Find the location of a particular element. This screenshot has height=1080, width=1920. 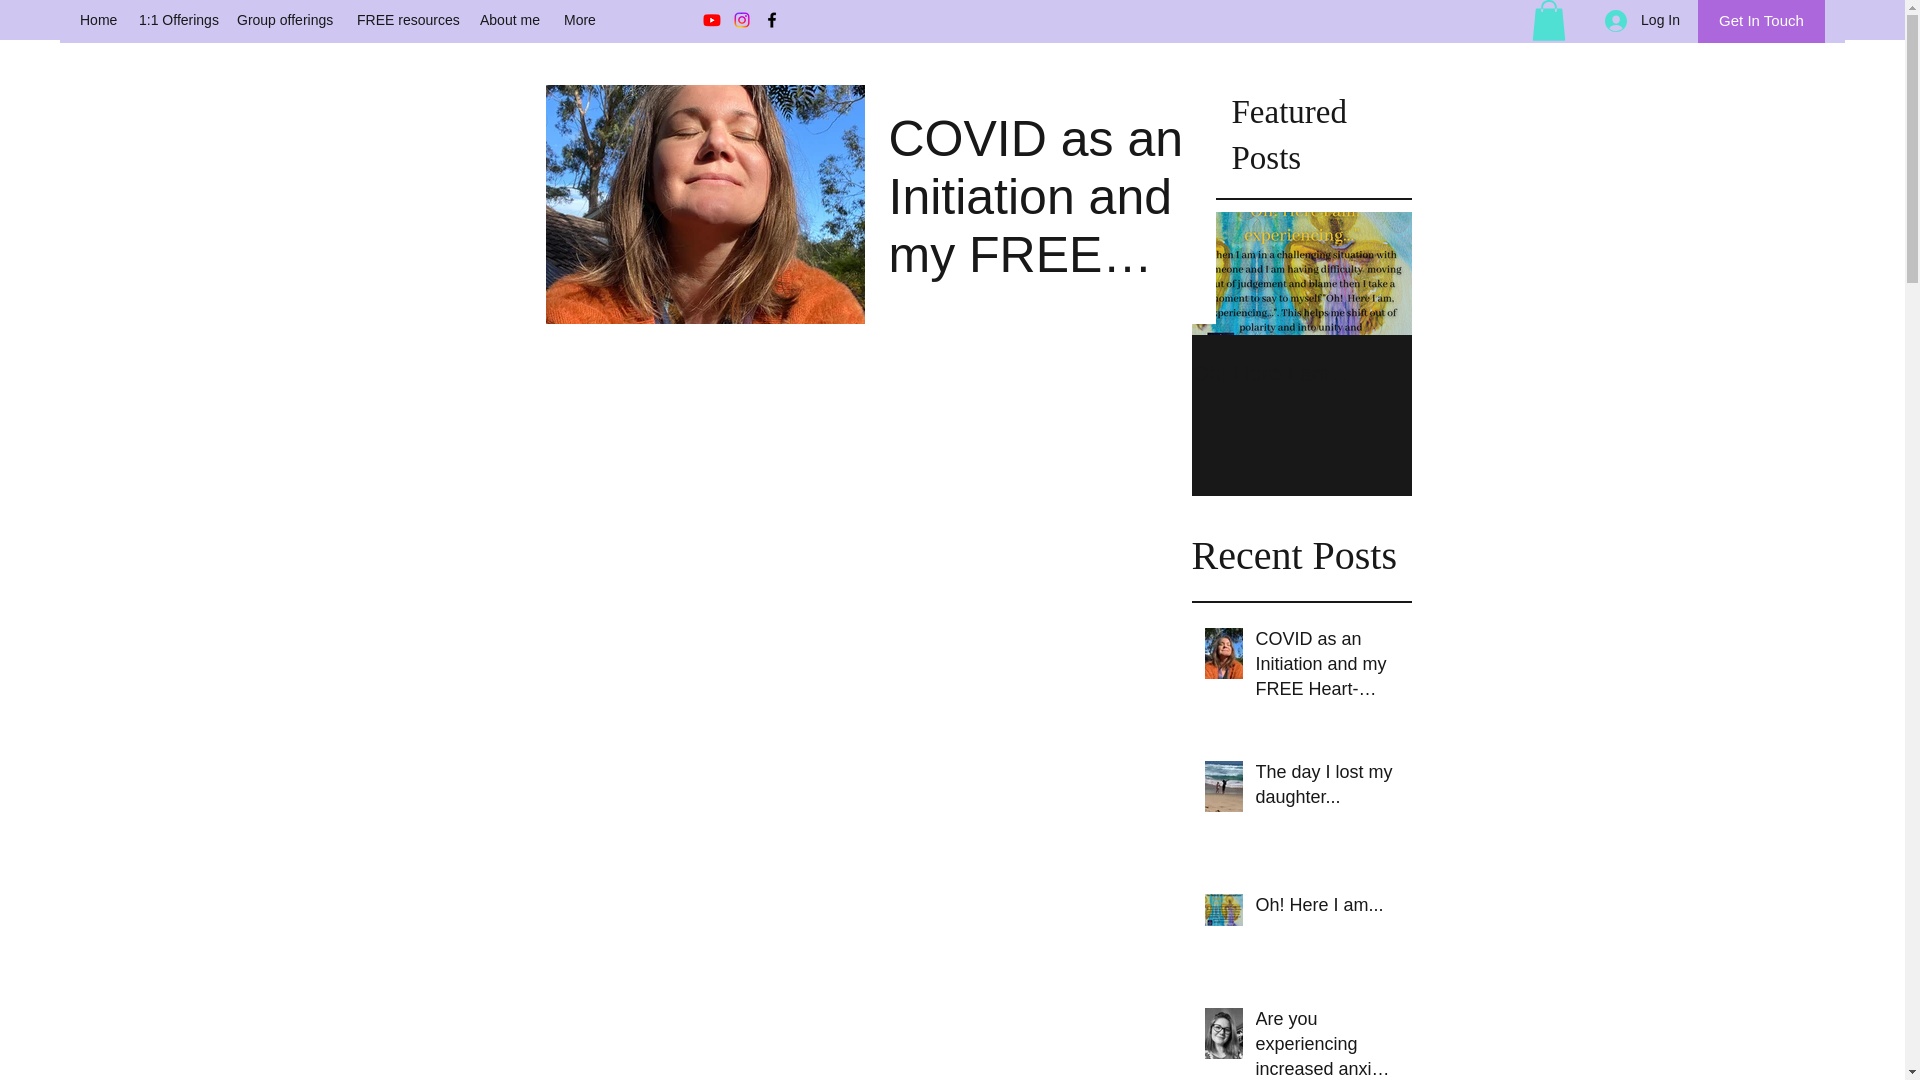

COVID as an Initiation and my FREE Heart-Centred Guide is located at coordinates (1327, 668).